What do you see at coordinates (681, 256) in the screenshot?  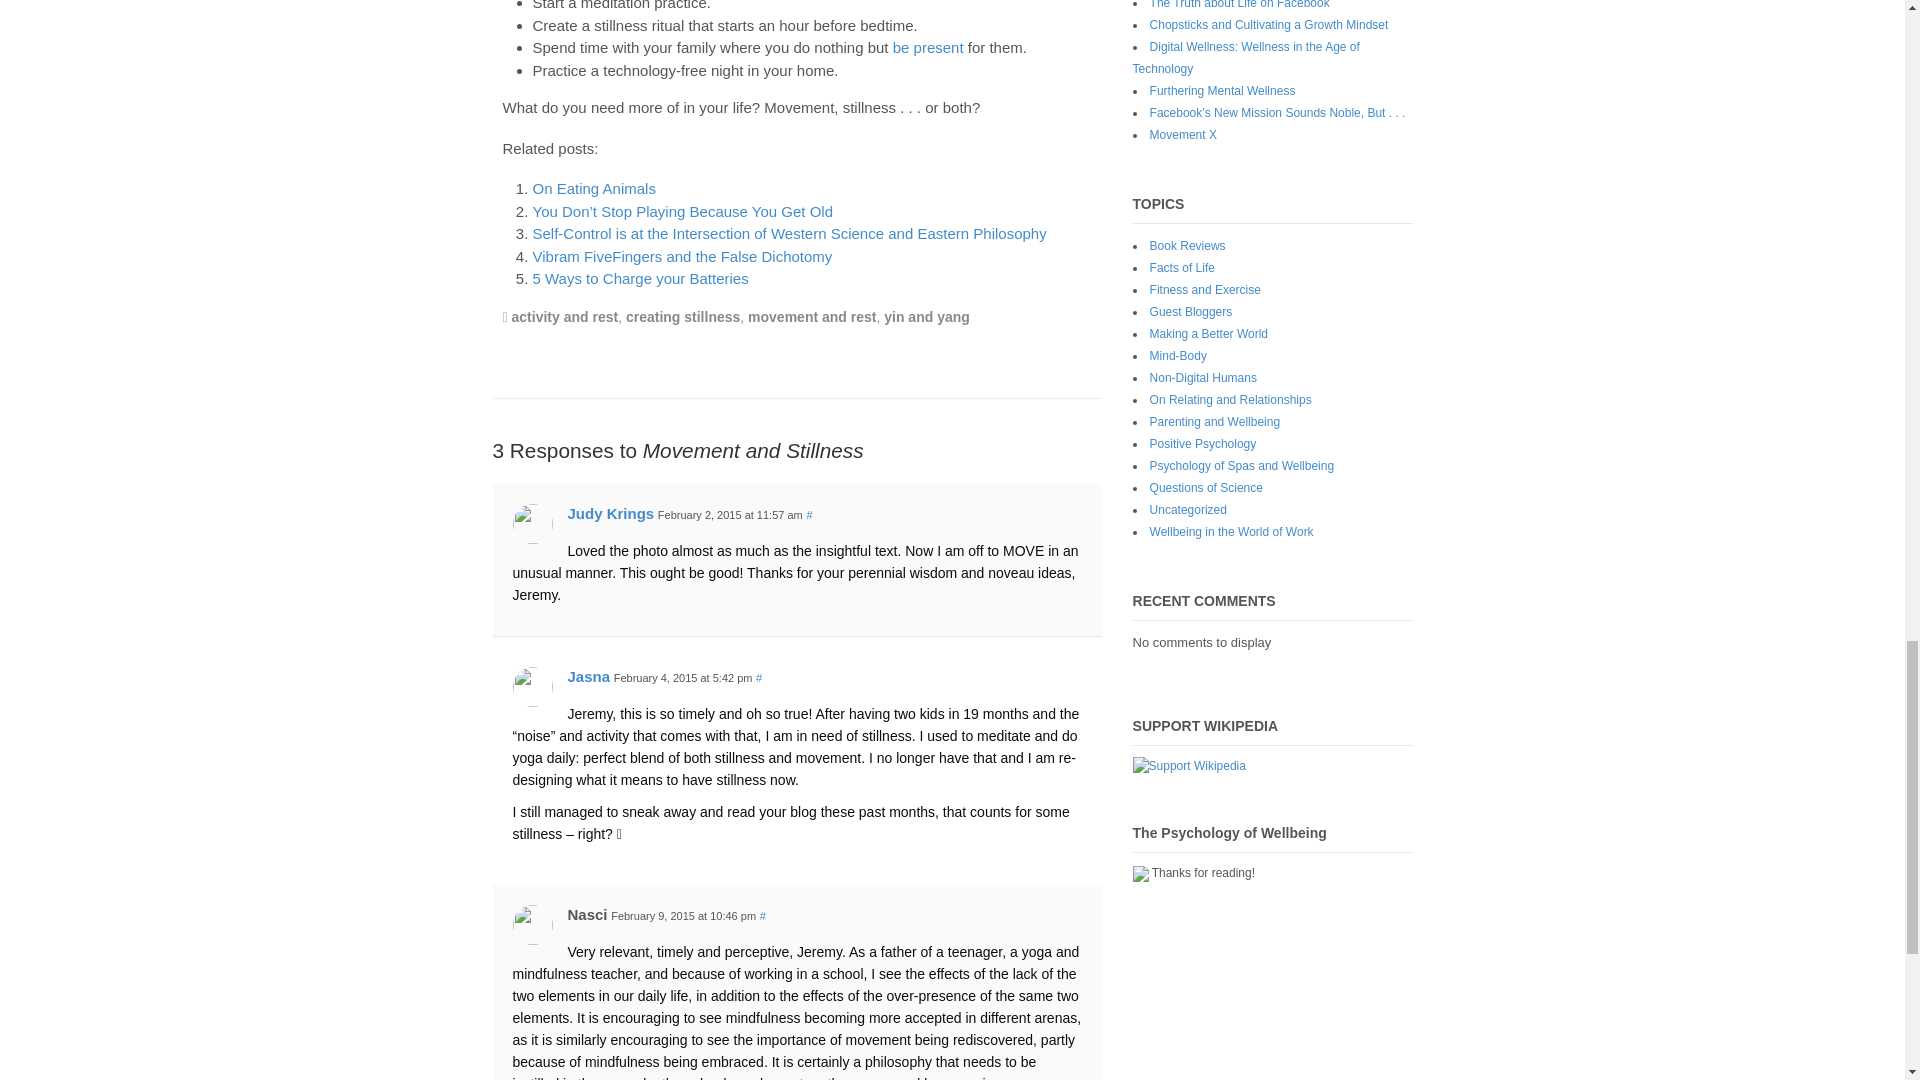 I see `Vibram FiveFingers and the False Dichotomy` at bounding box center [681, 256].